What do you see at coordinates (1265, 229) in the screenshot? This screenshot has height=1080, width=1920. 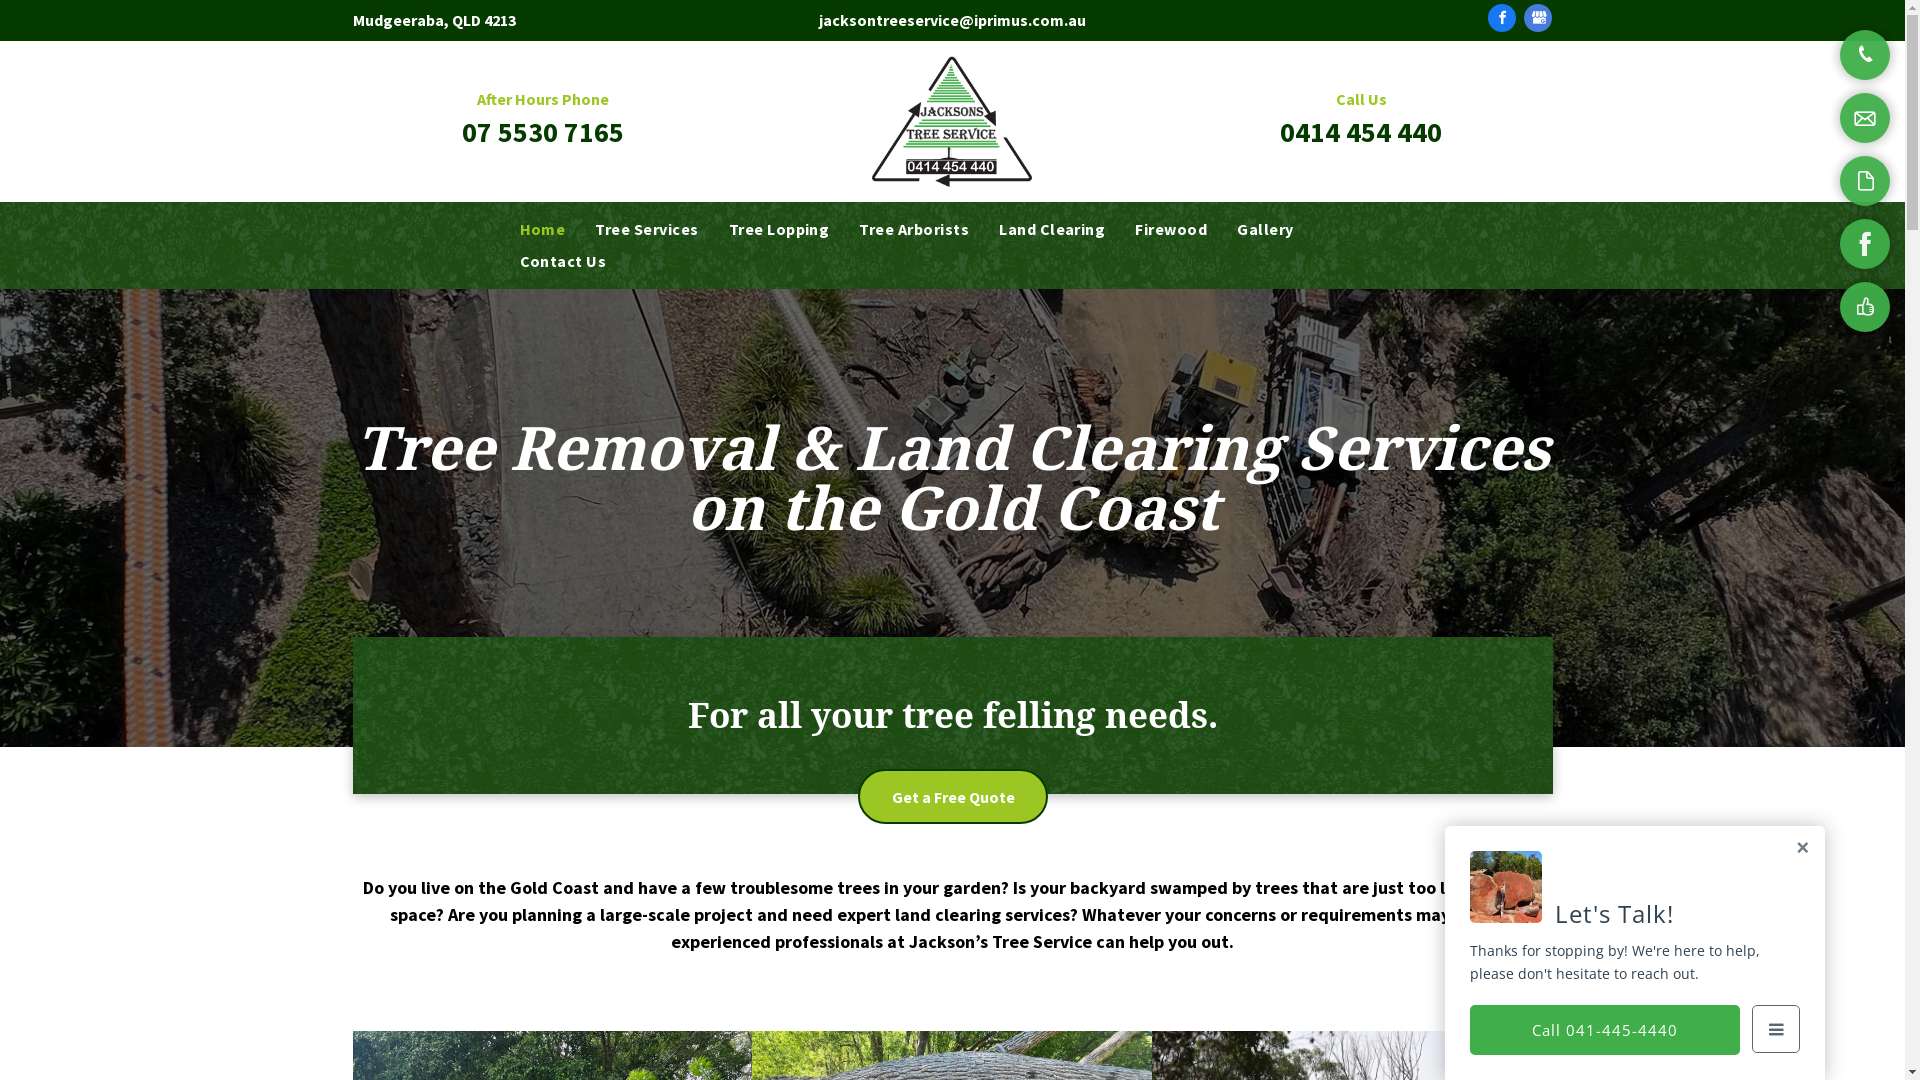 I see `Gallery` at bounding box center [1265, 229].